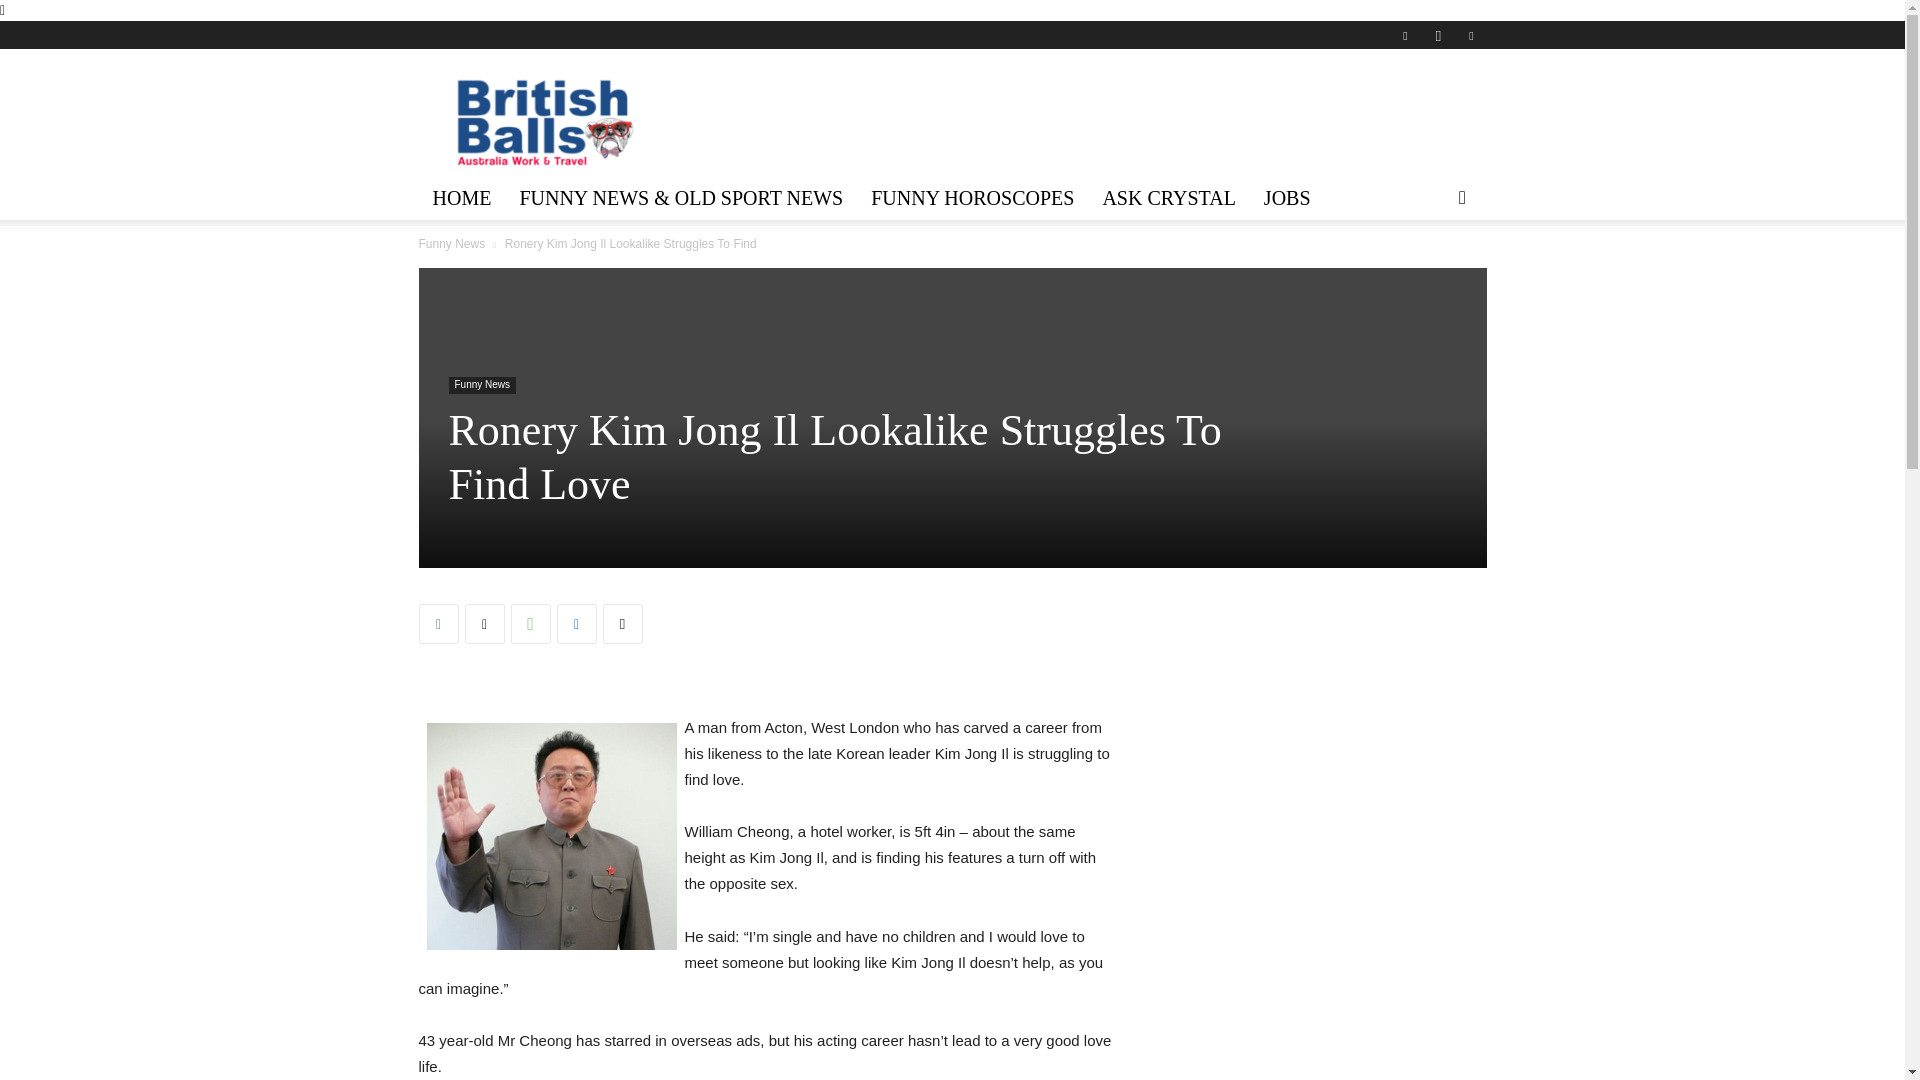 This screenshot has height=1080, width=1920. What do you see at coordinates (452, 243) in the screenshot?
I see `View all posts in Funny News` at bounding box center [452, 243].